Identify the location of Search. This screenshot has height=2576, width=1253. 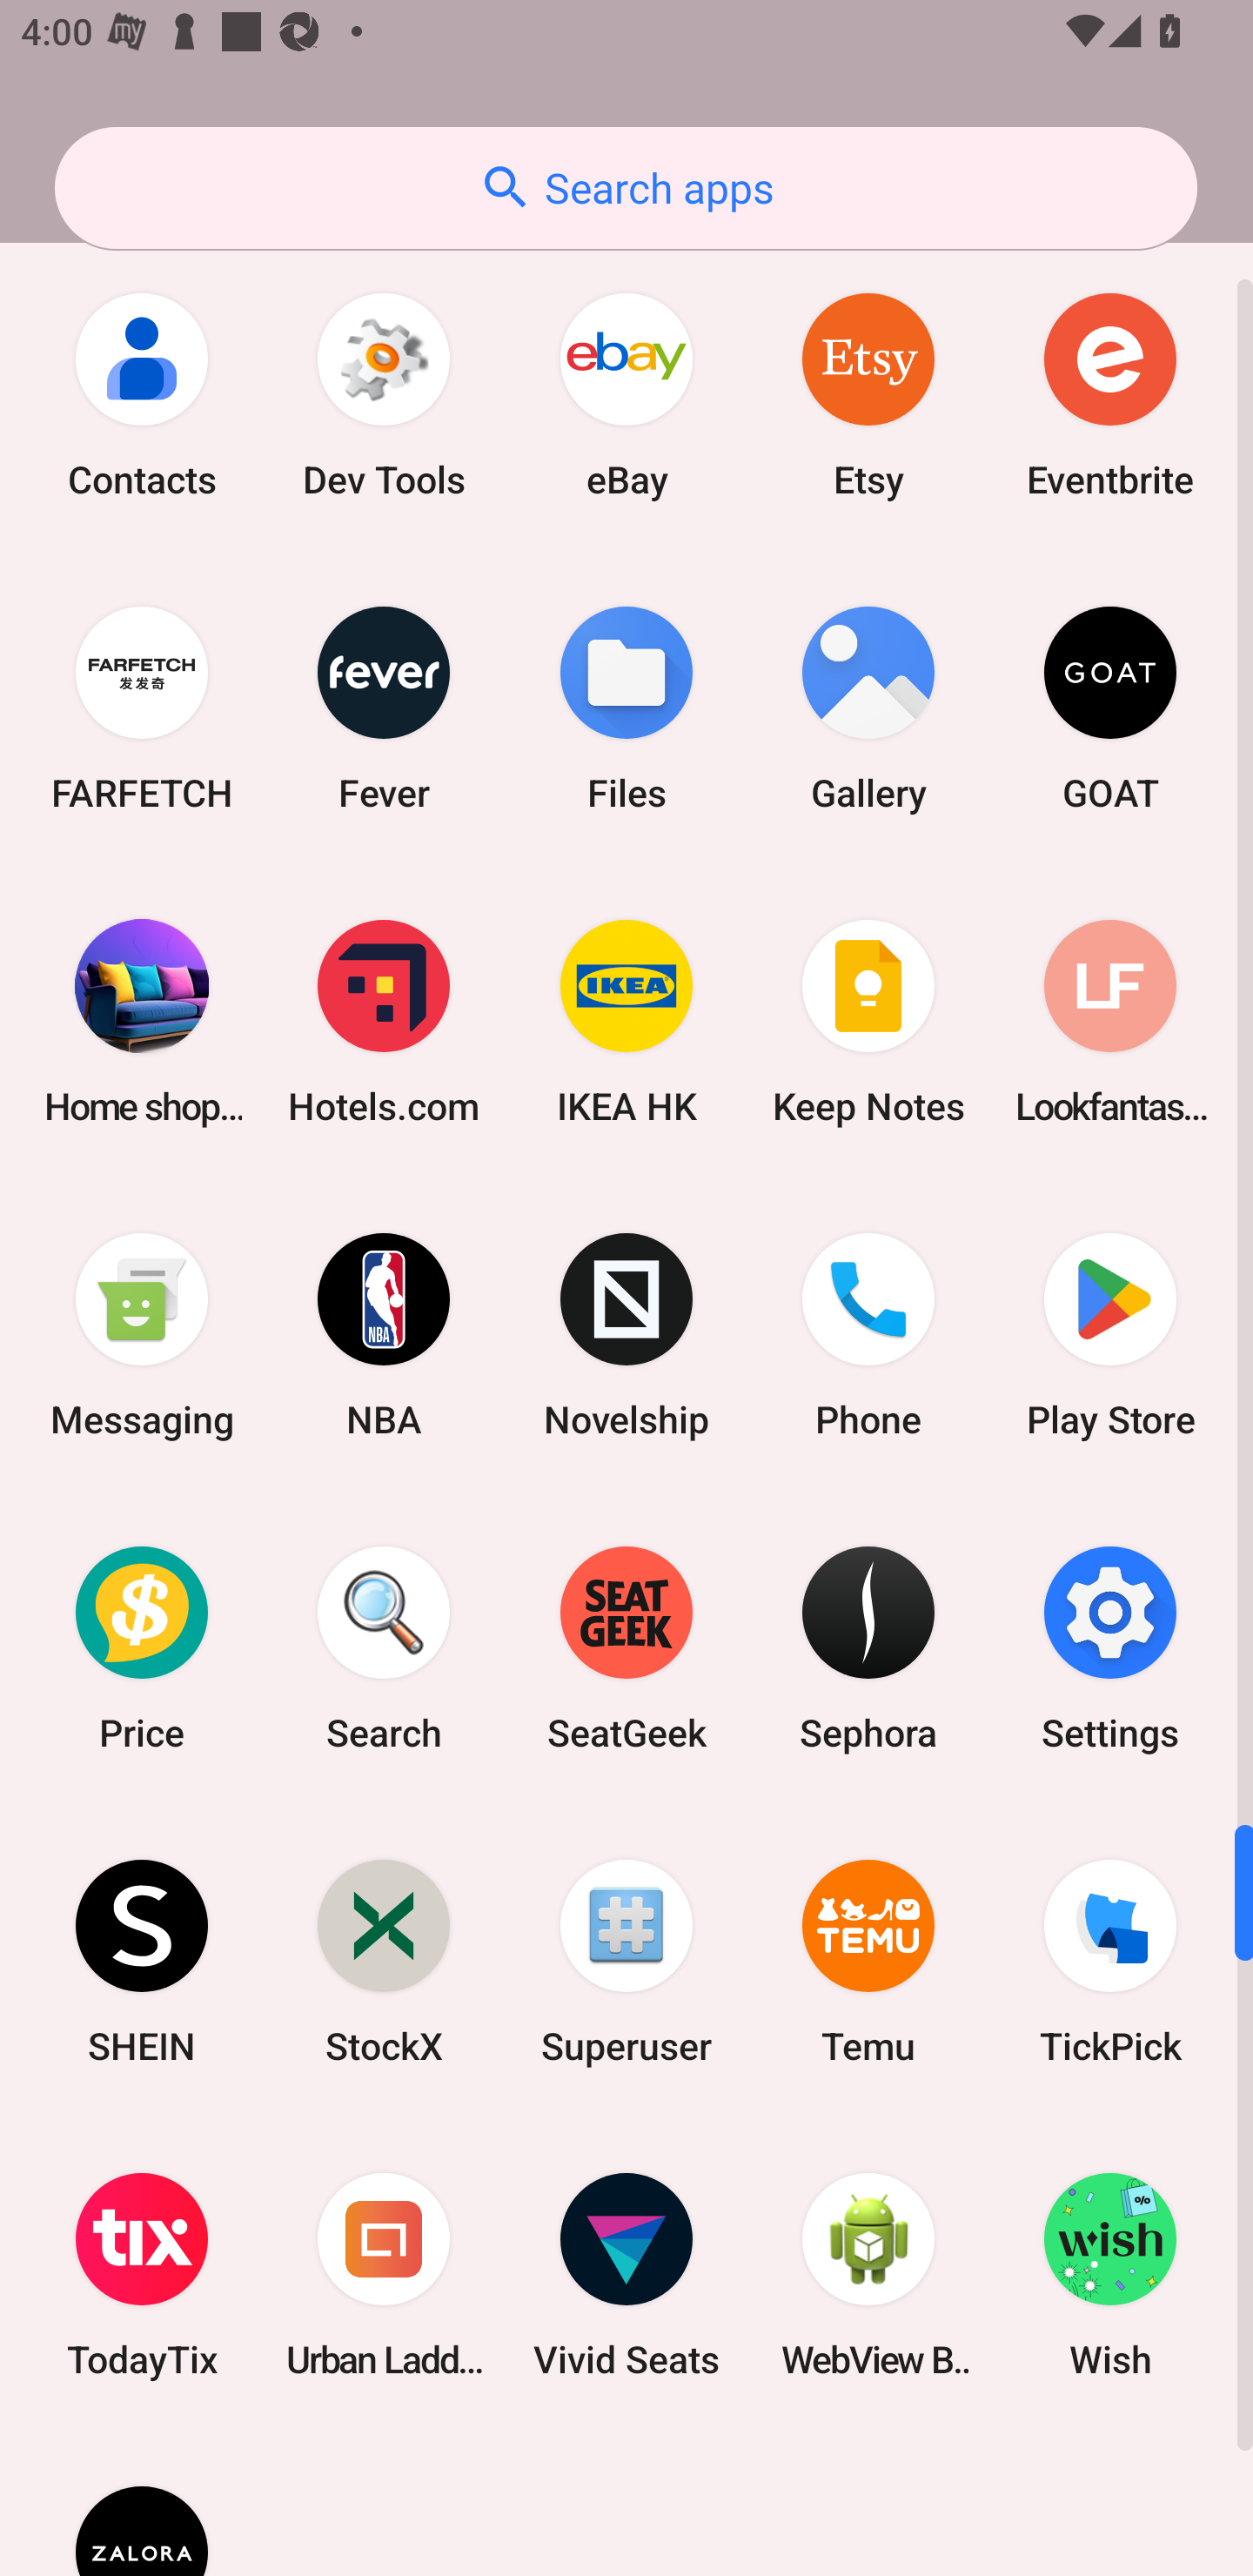
(384, 1648).